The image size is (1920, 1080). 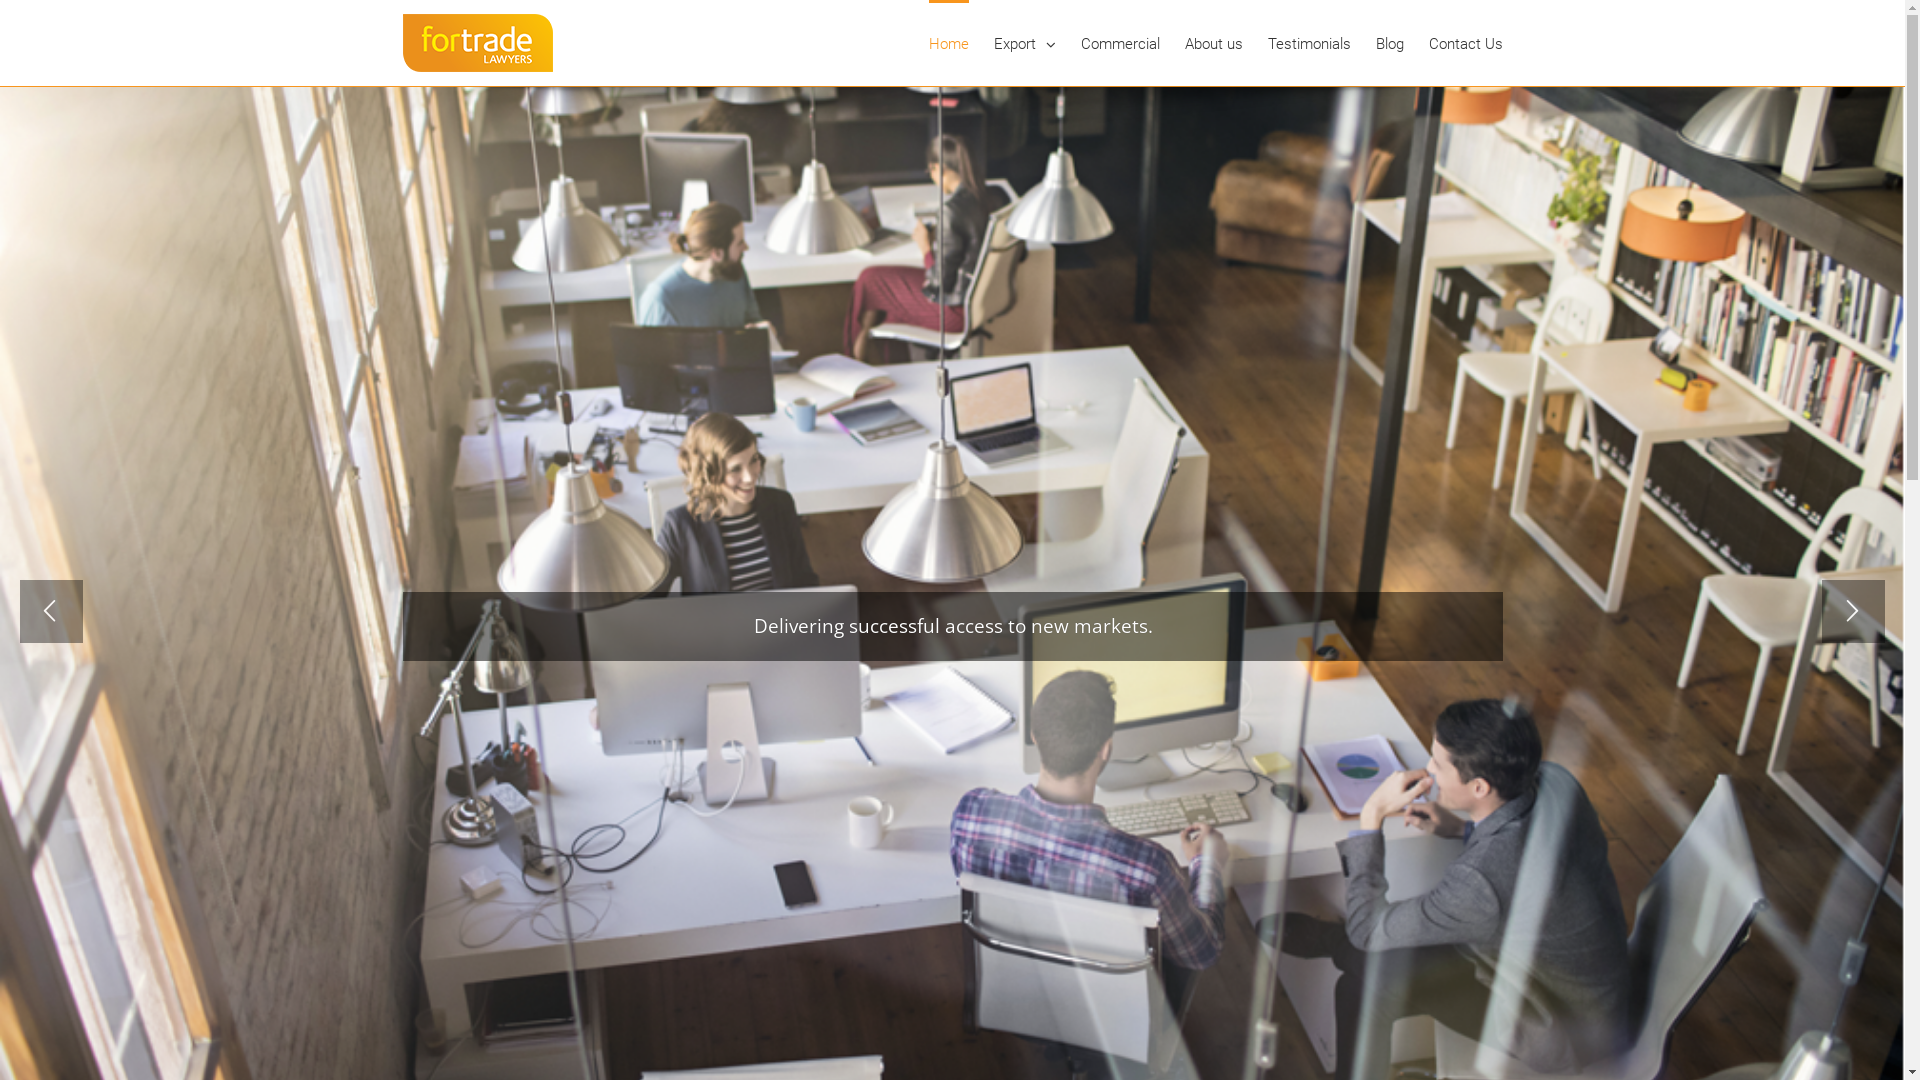 What do you see at coordinates (948, 43) in the screenshot?
I see `Home` at bounding box center [948, 43].